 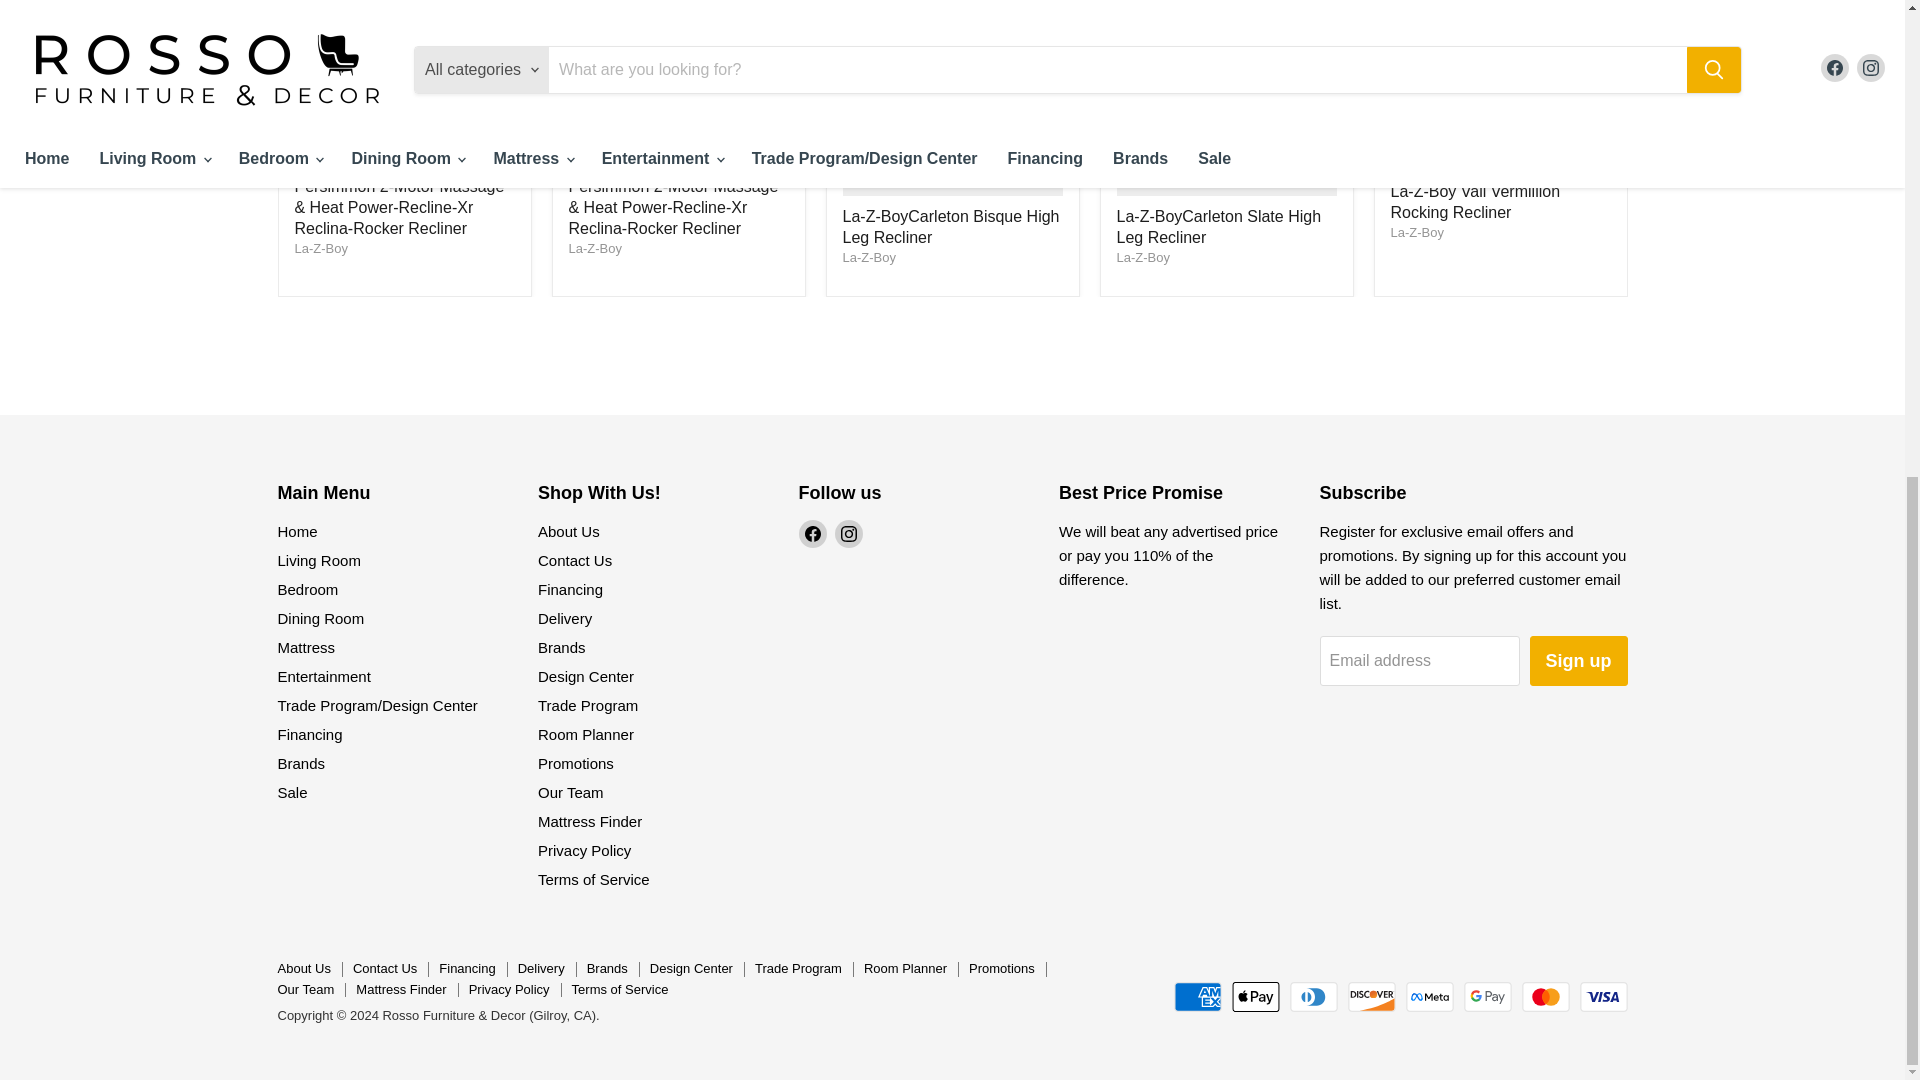 What do you see at coordinates (868, 256) in the screenshot?
I see `La-Z-Boy` at bounding box center [868, 256].